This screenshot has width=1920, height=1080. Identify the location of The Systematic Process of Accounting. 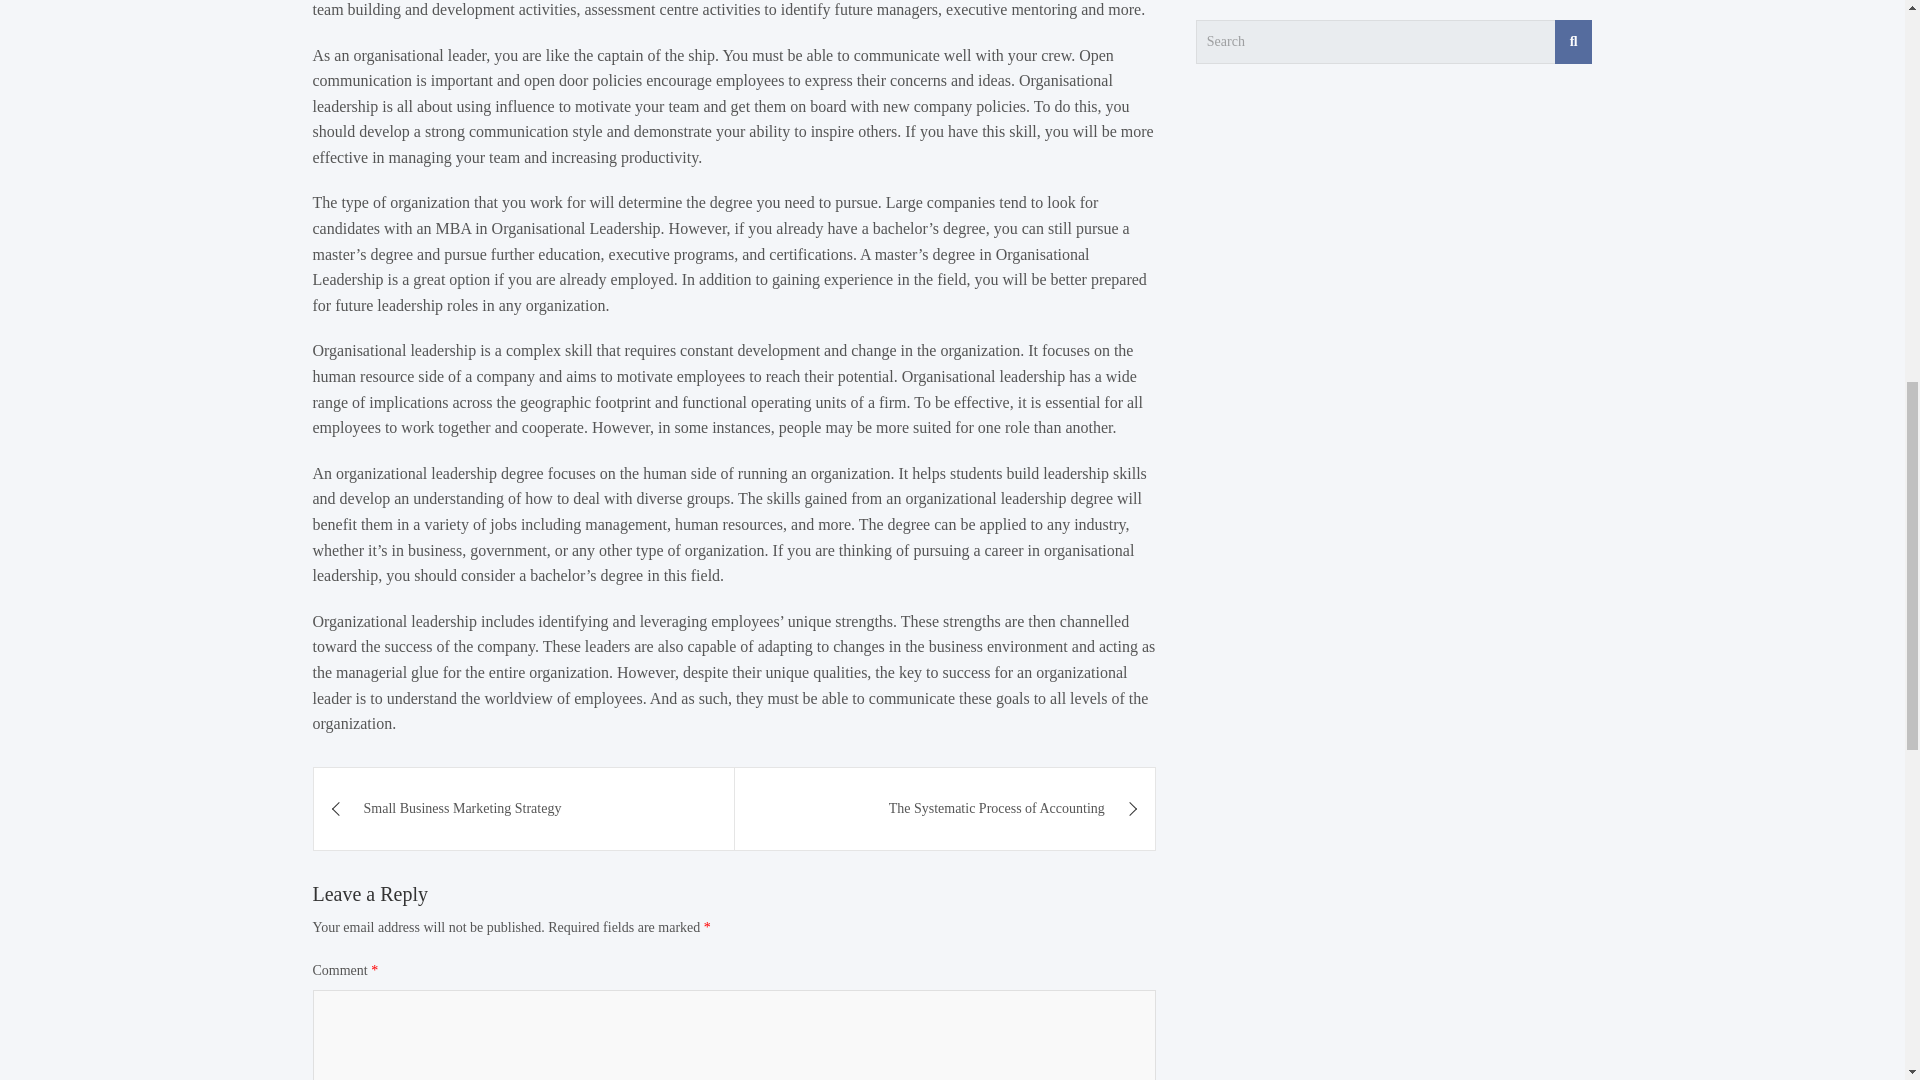
(945, 808).